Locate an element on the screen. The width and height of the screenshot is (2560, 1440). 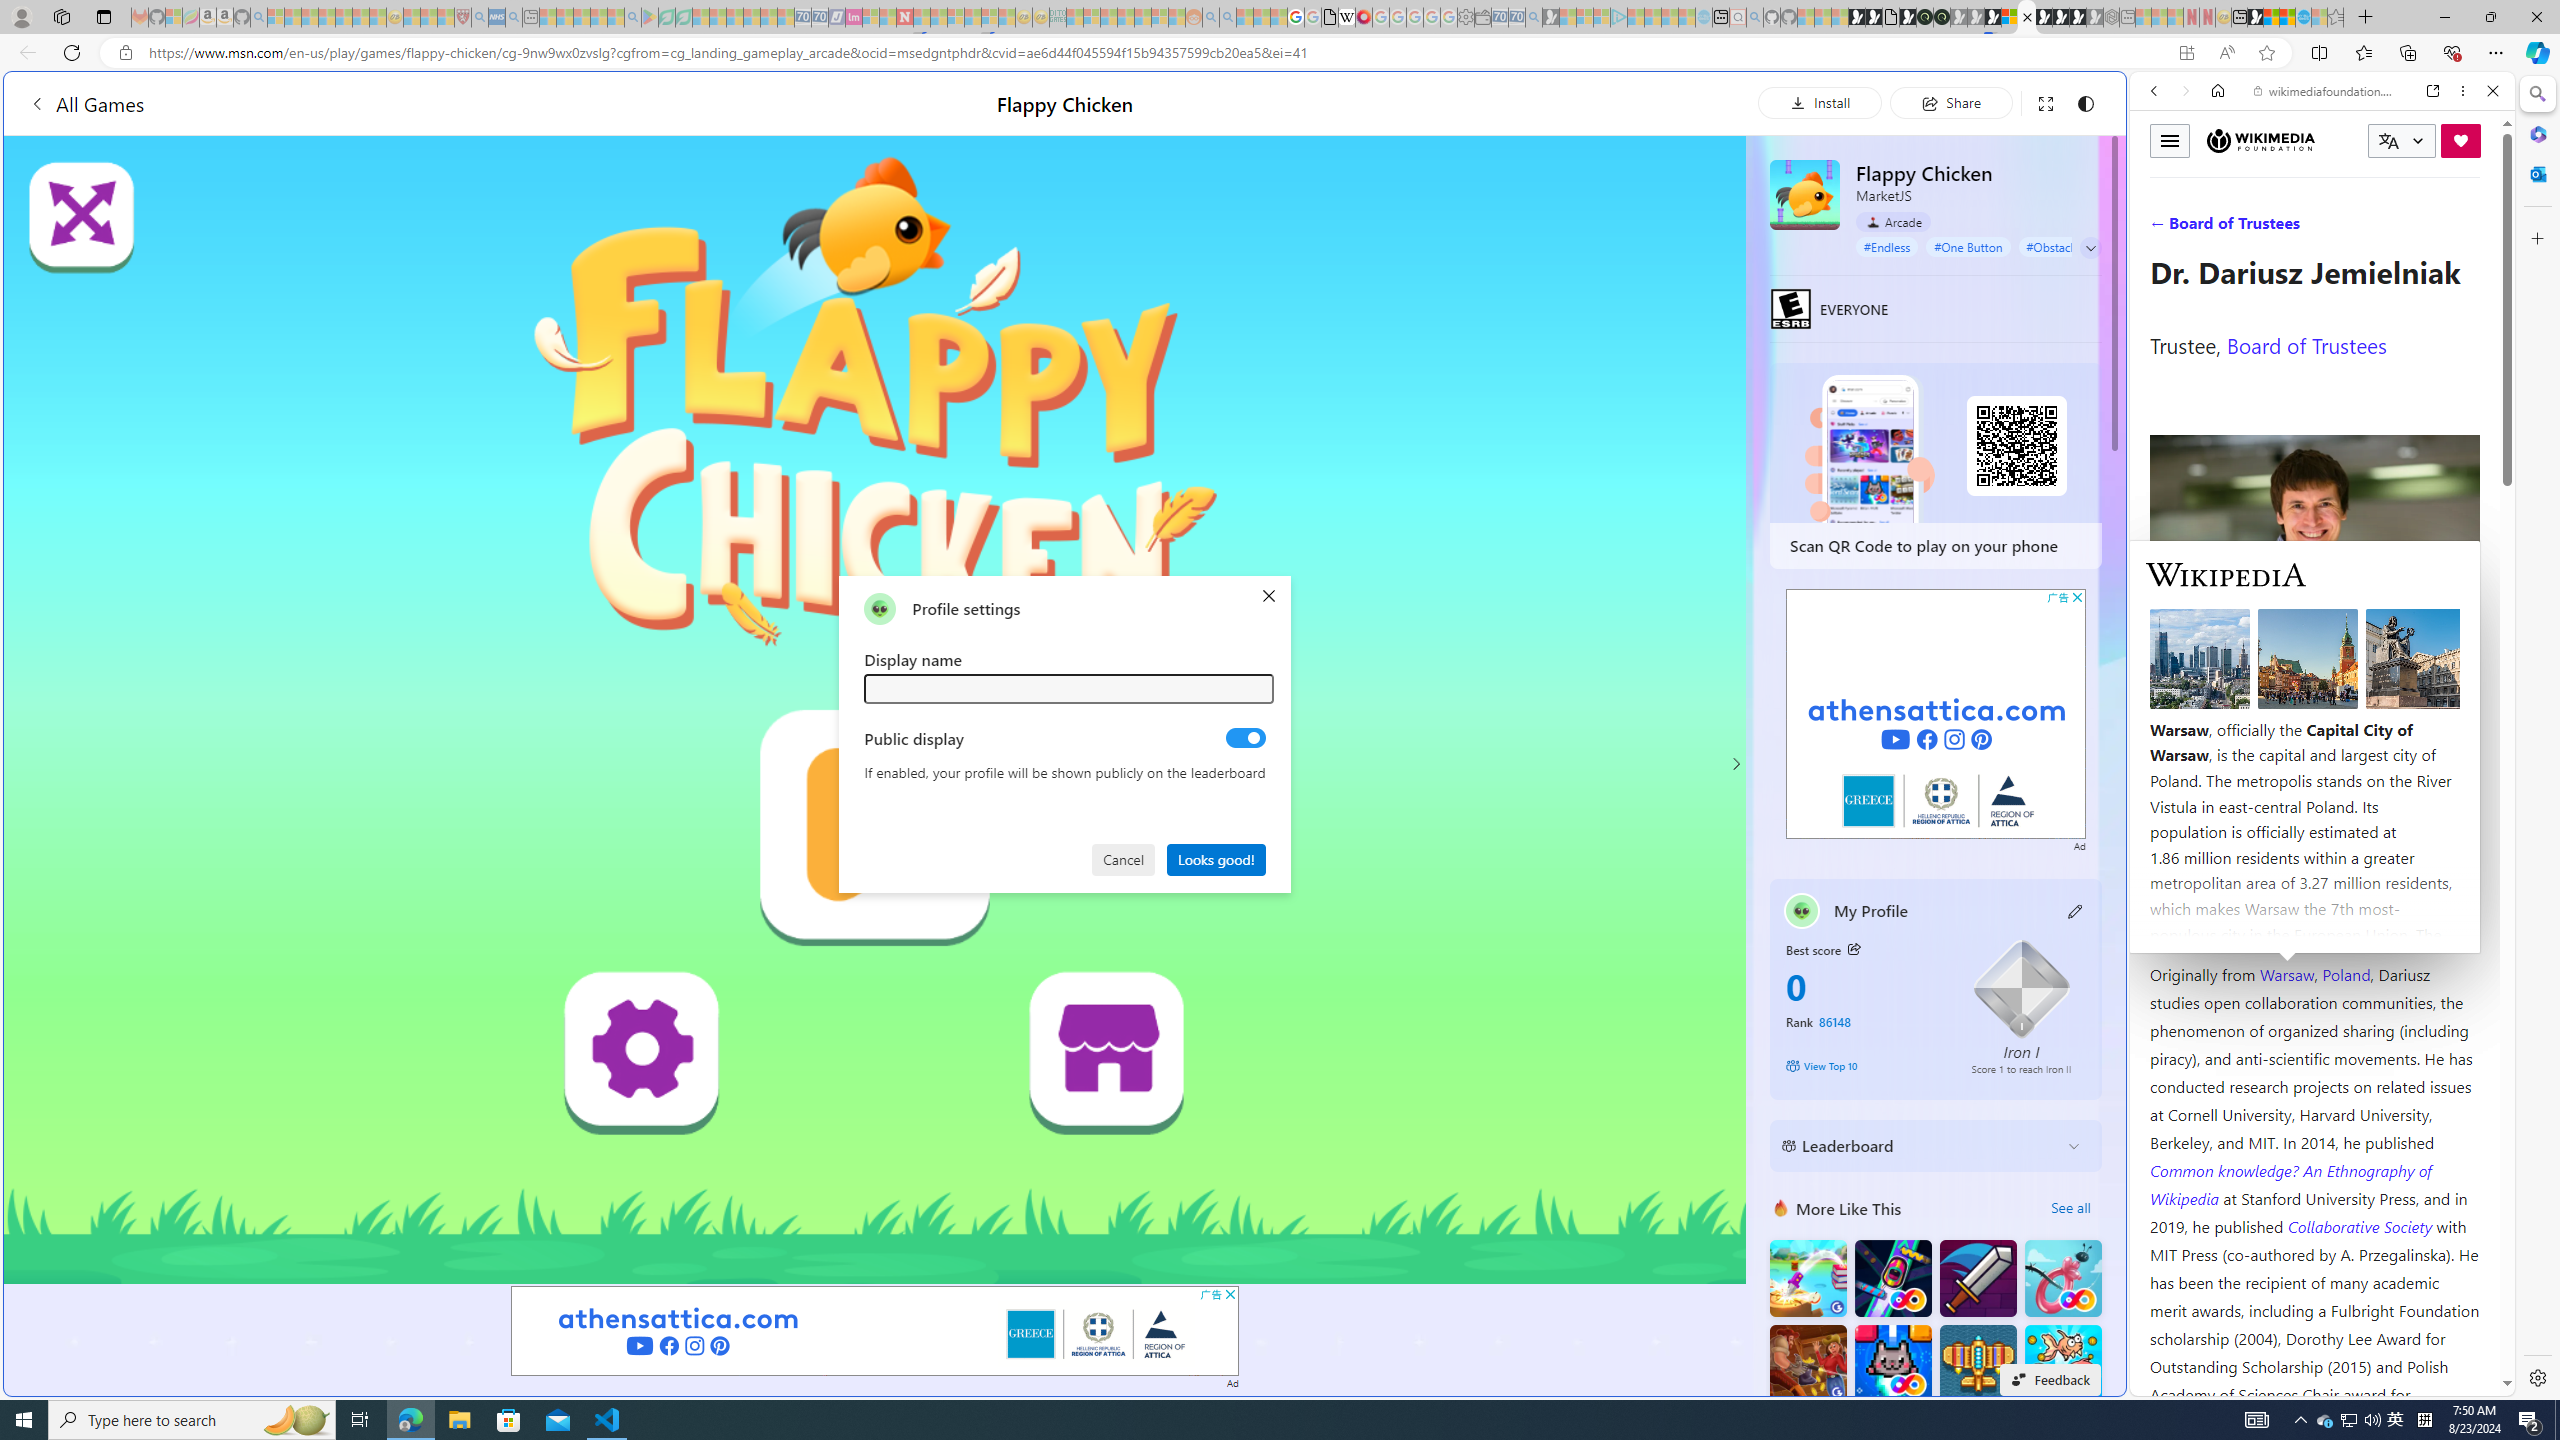
Trusted Community Engagement and Contributions | Guidelines is located at coordinates (922, 17).